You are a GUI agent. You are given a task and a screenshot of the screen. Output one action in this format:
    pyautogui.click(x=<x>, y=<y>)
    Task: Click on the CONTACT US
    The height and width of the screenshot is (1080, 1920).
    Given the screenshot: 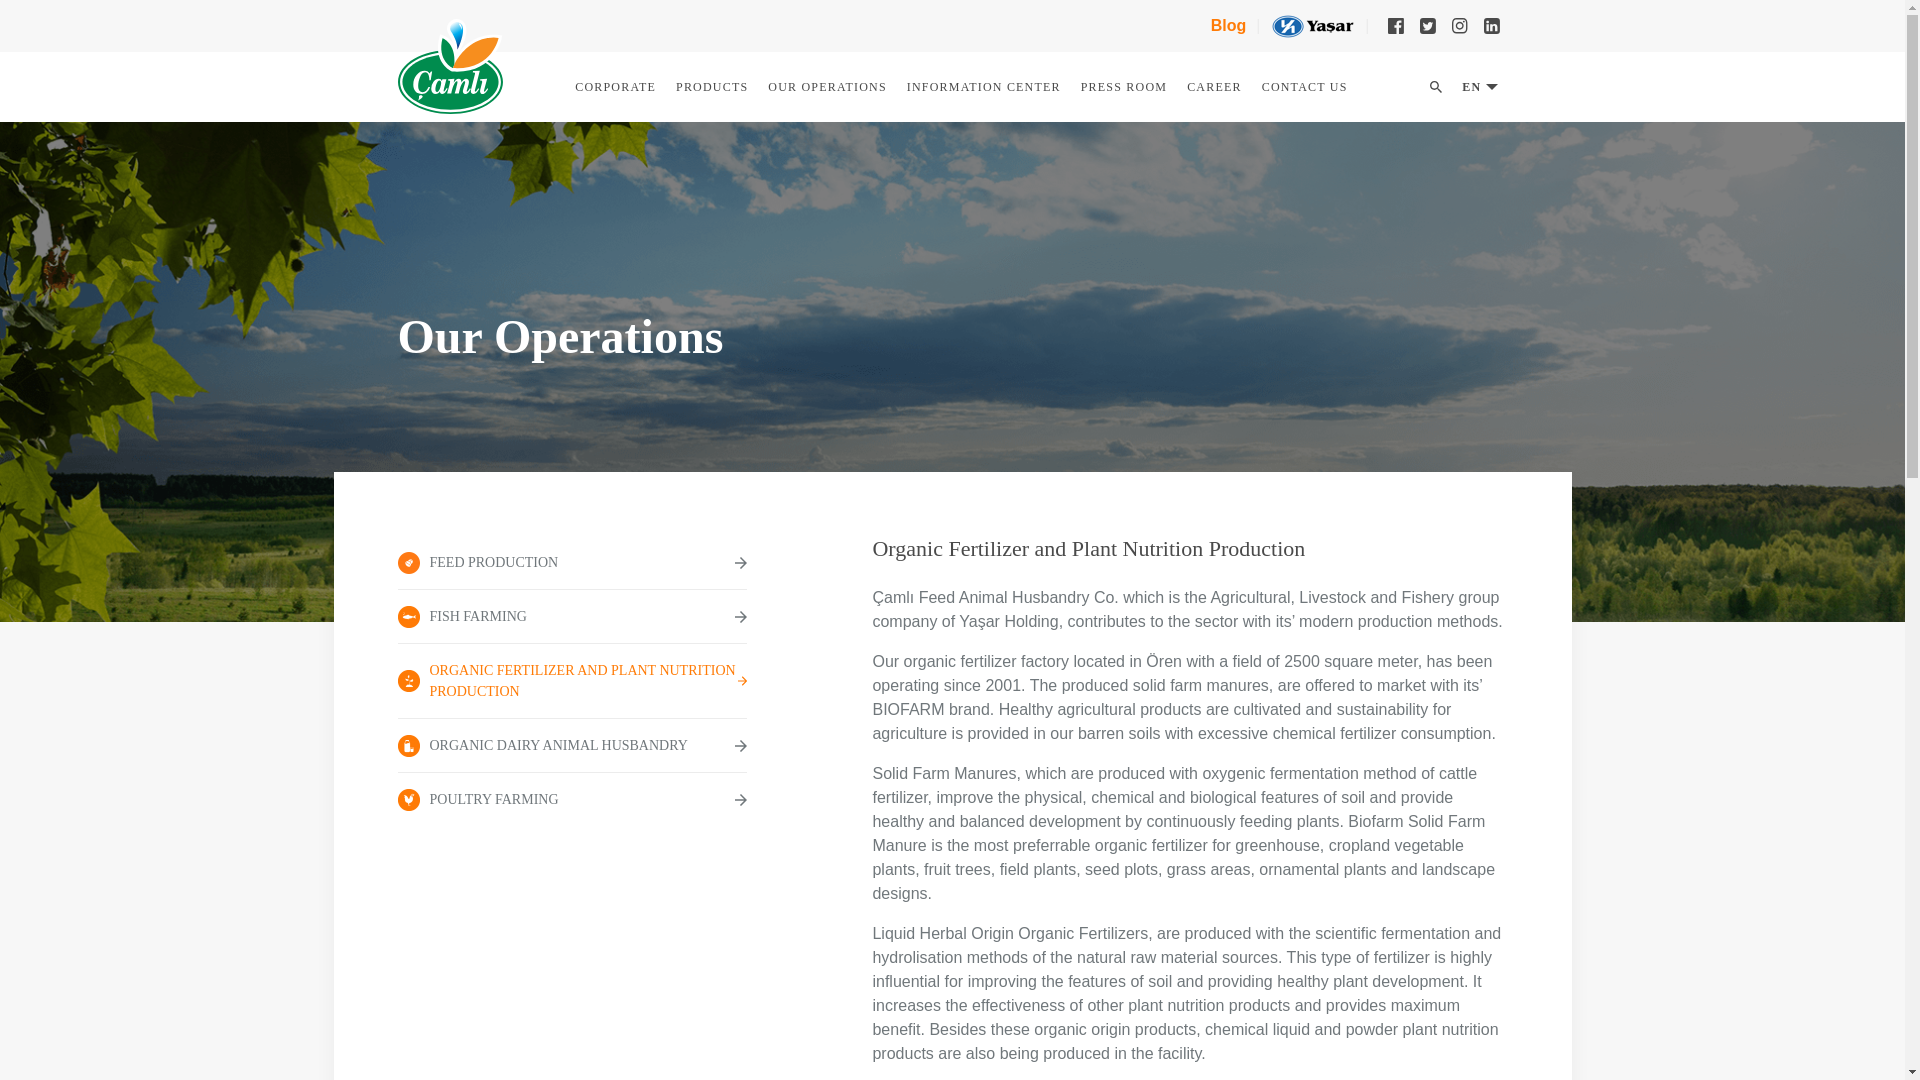 What is the action you would take?
    pyautogui.click(x=1304, y=86)
    